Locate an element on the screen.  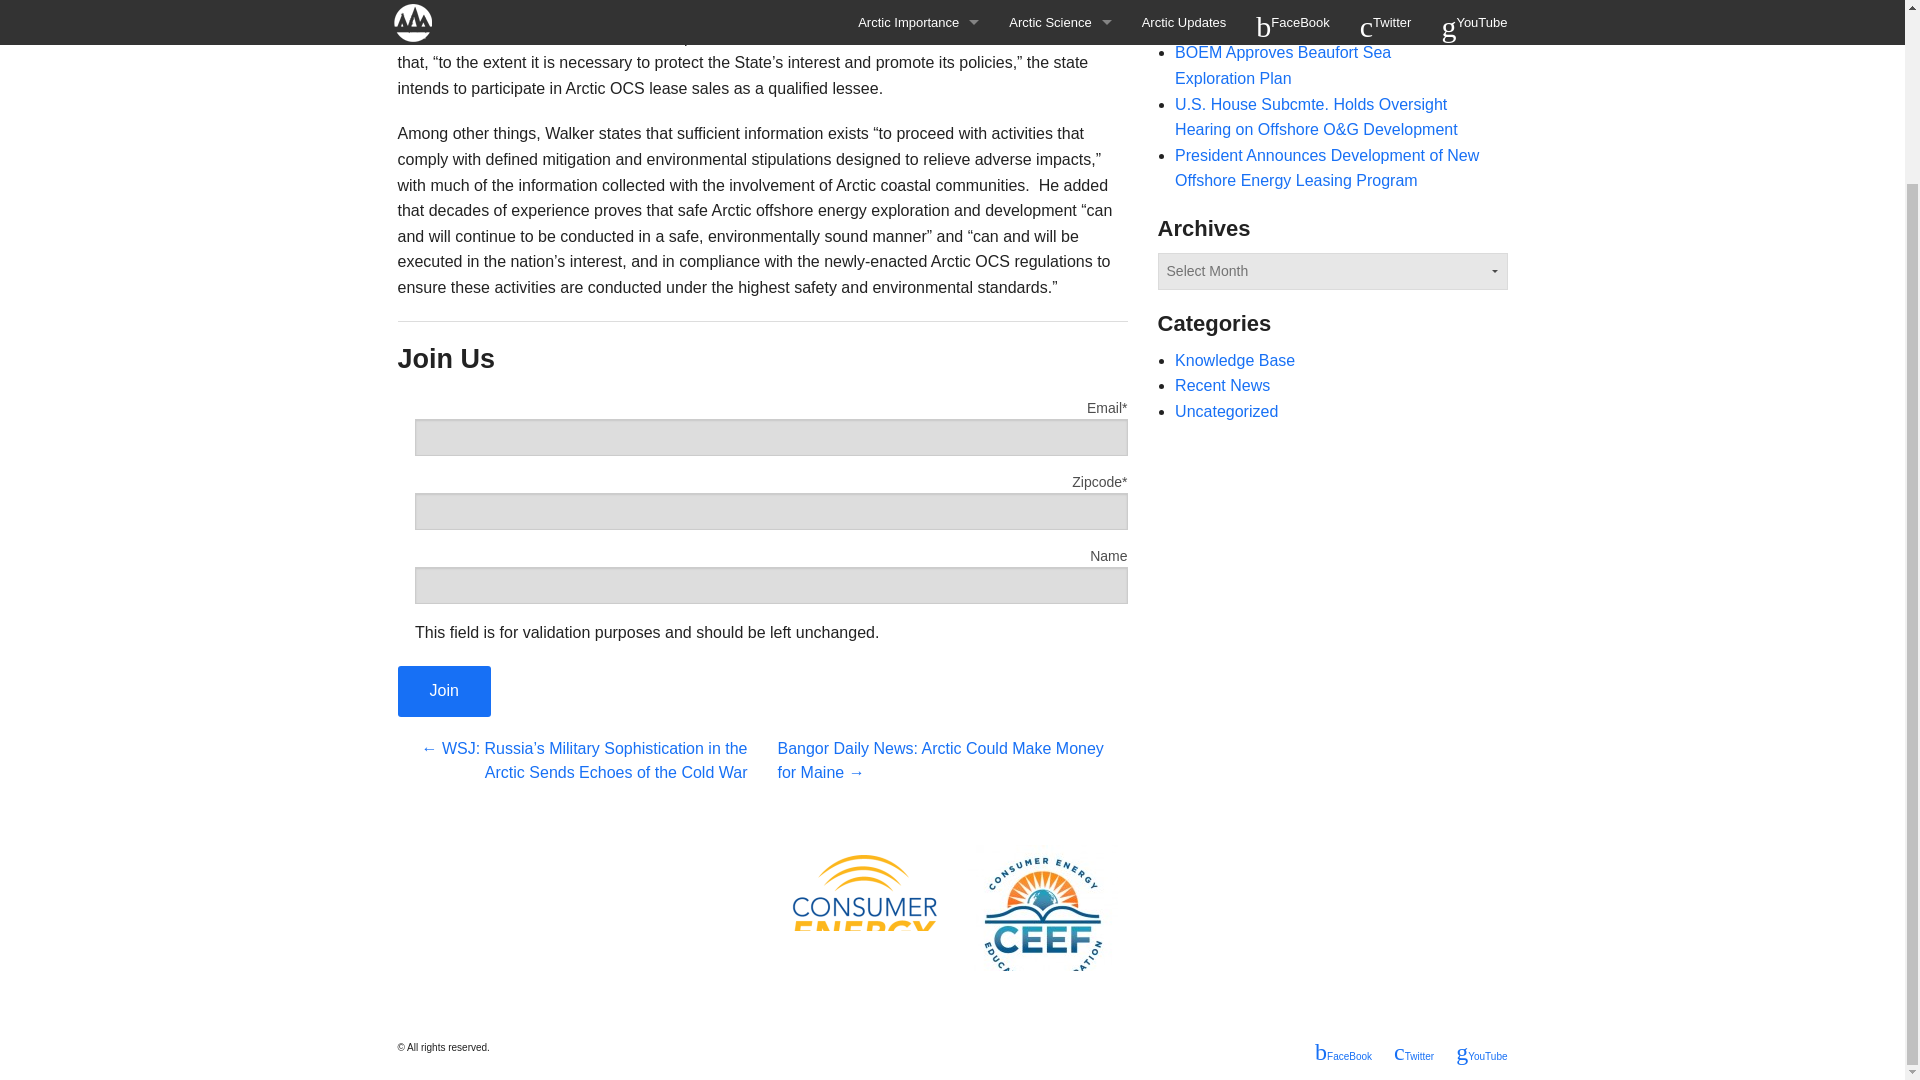
YouTube is located at coordinates (1481, 1052).